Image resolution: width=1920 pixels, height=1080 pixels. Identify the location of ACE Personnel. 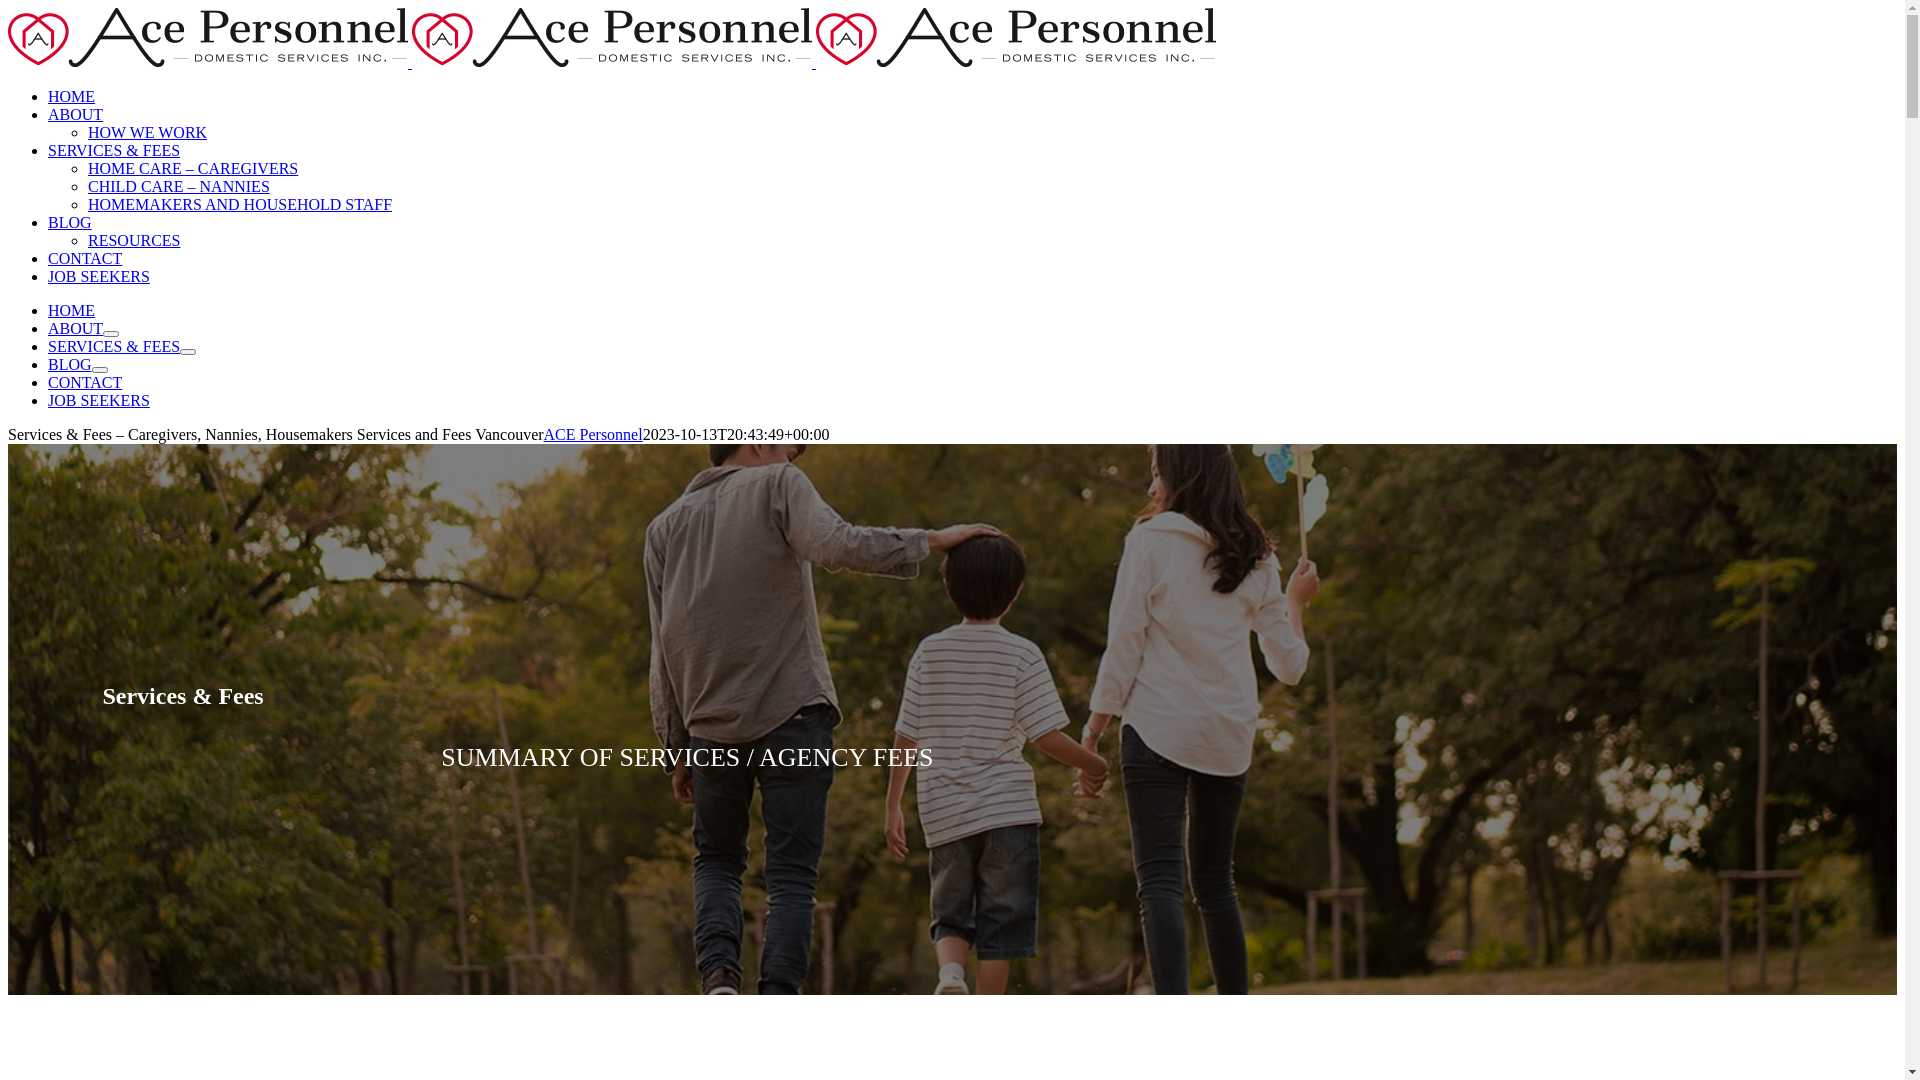
(594, 434).